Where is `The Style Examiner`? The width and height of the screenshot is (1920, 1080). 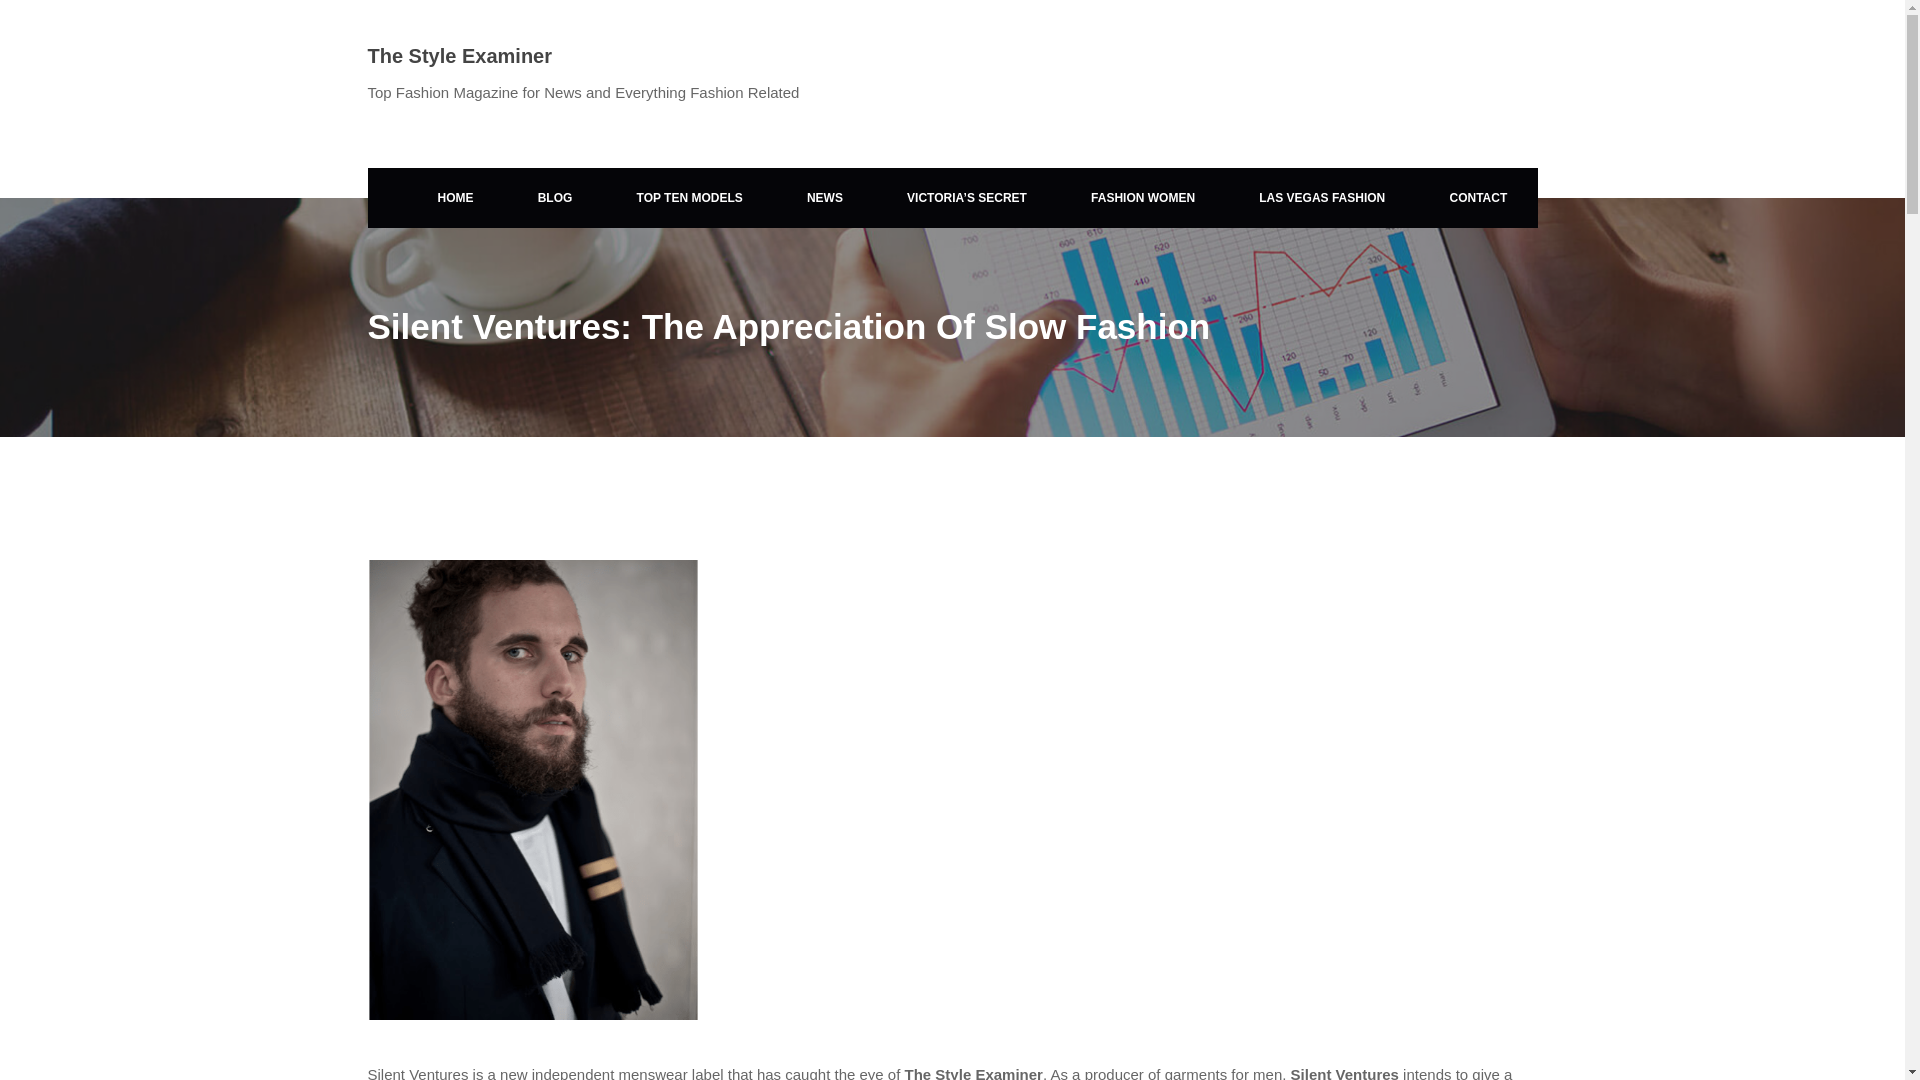 The Style Examiner is located at coordinates (460, 56).